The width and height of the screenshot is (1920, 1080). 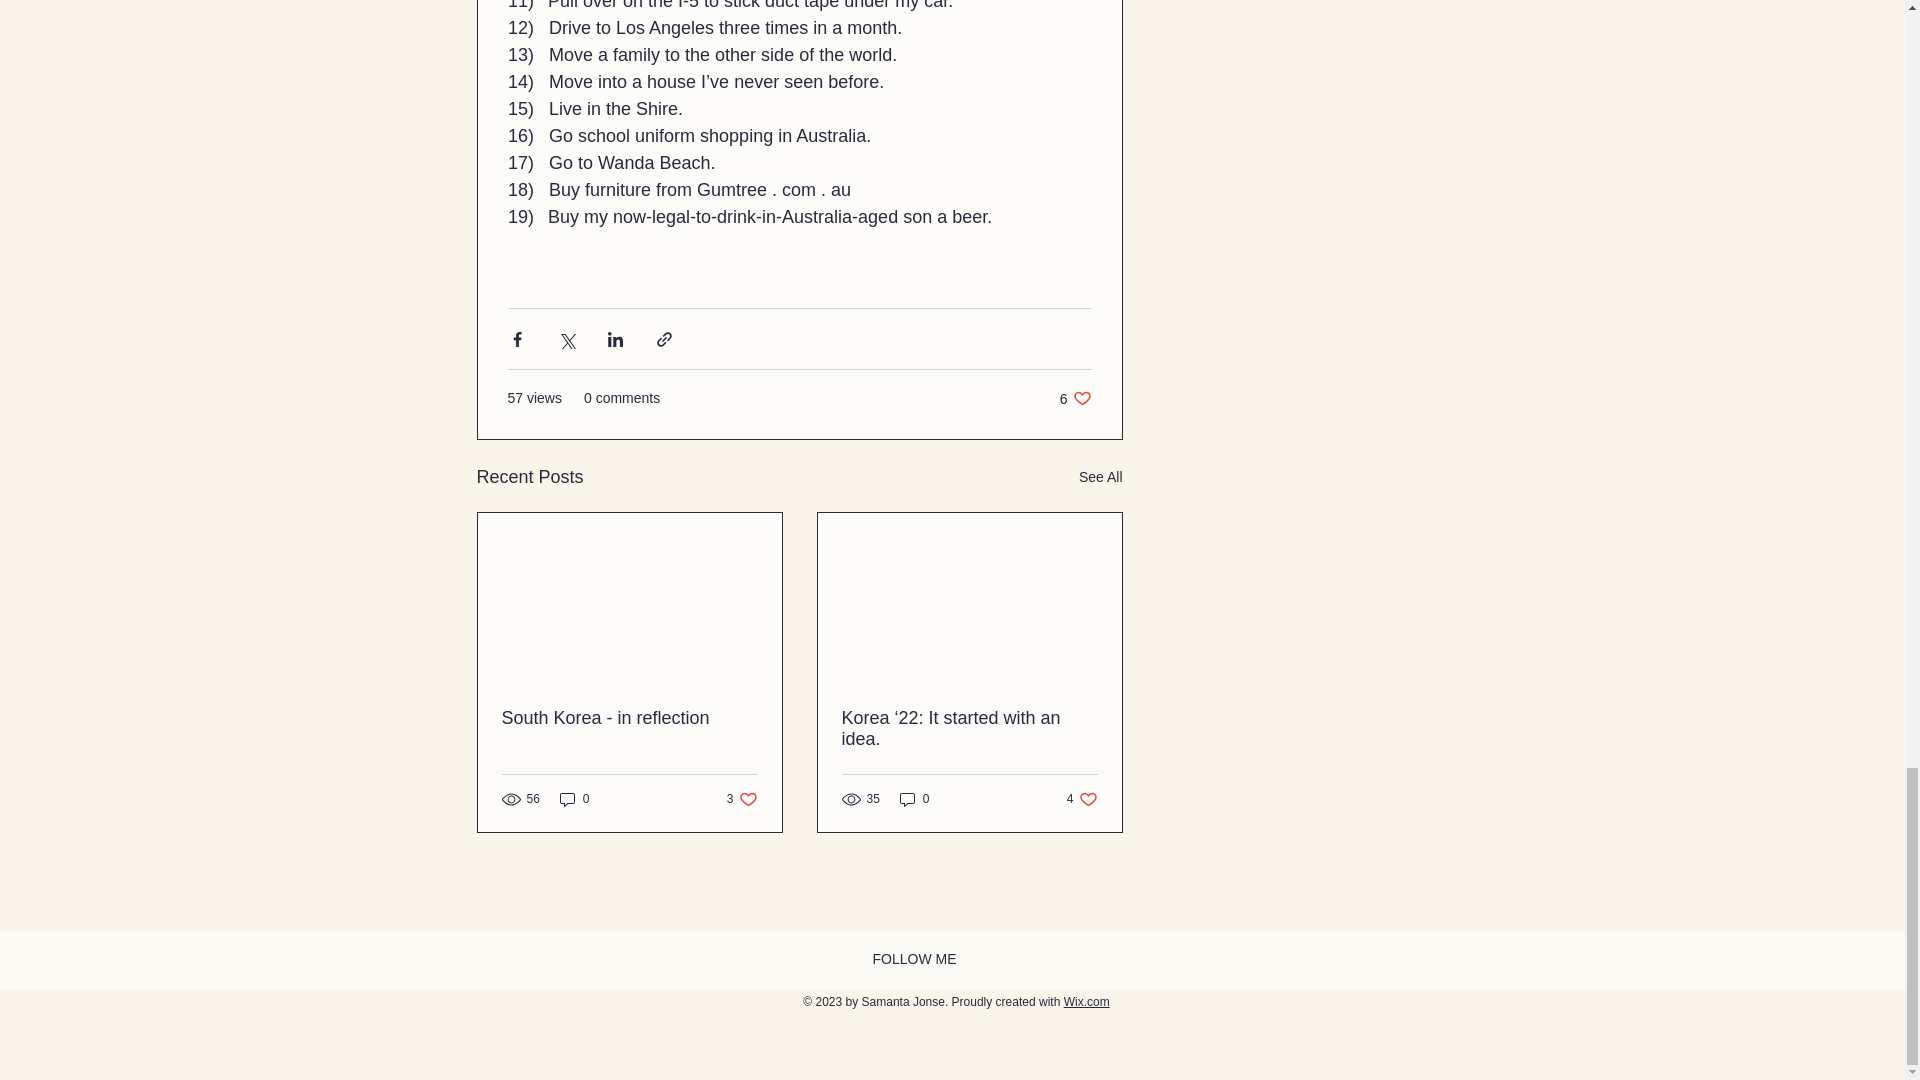 I want to click on 0, so click(x=1076, y=398).